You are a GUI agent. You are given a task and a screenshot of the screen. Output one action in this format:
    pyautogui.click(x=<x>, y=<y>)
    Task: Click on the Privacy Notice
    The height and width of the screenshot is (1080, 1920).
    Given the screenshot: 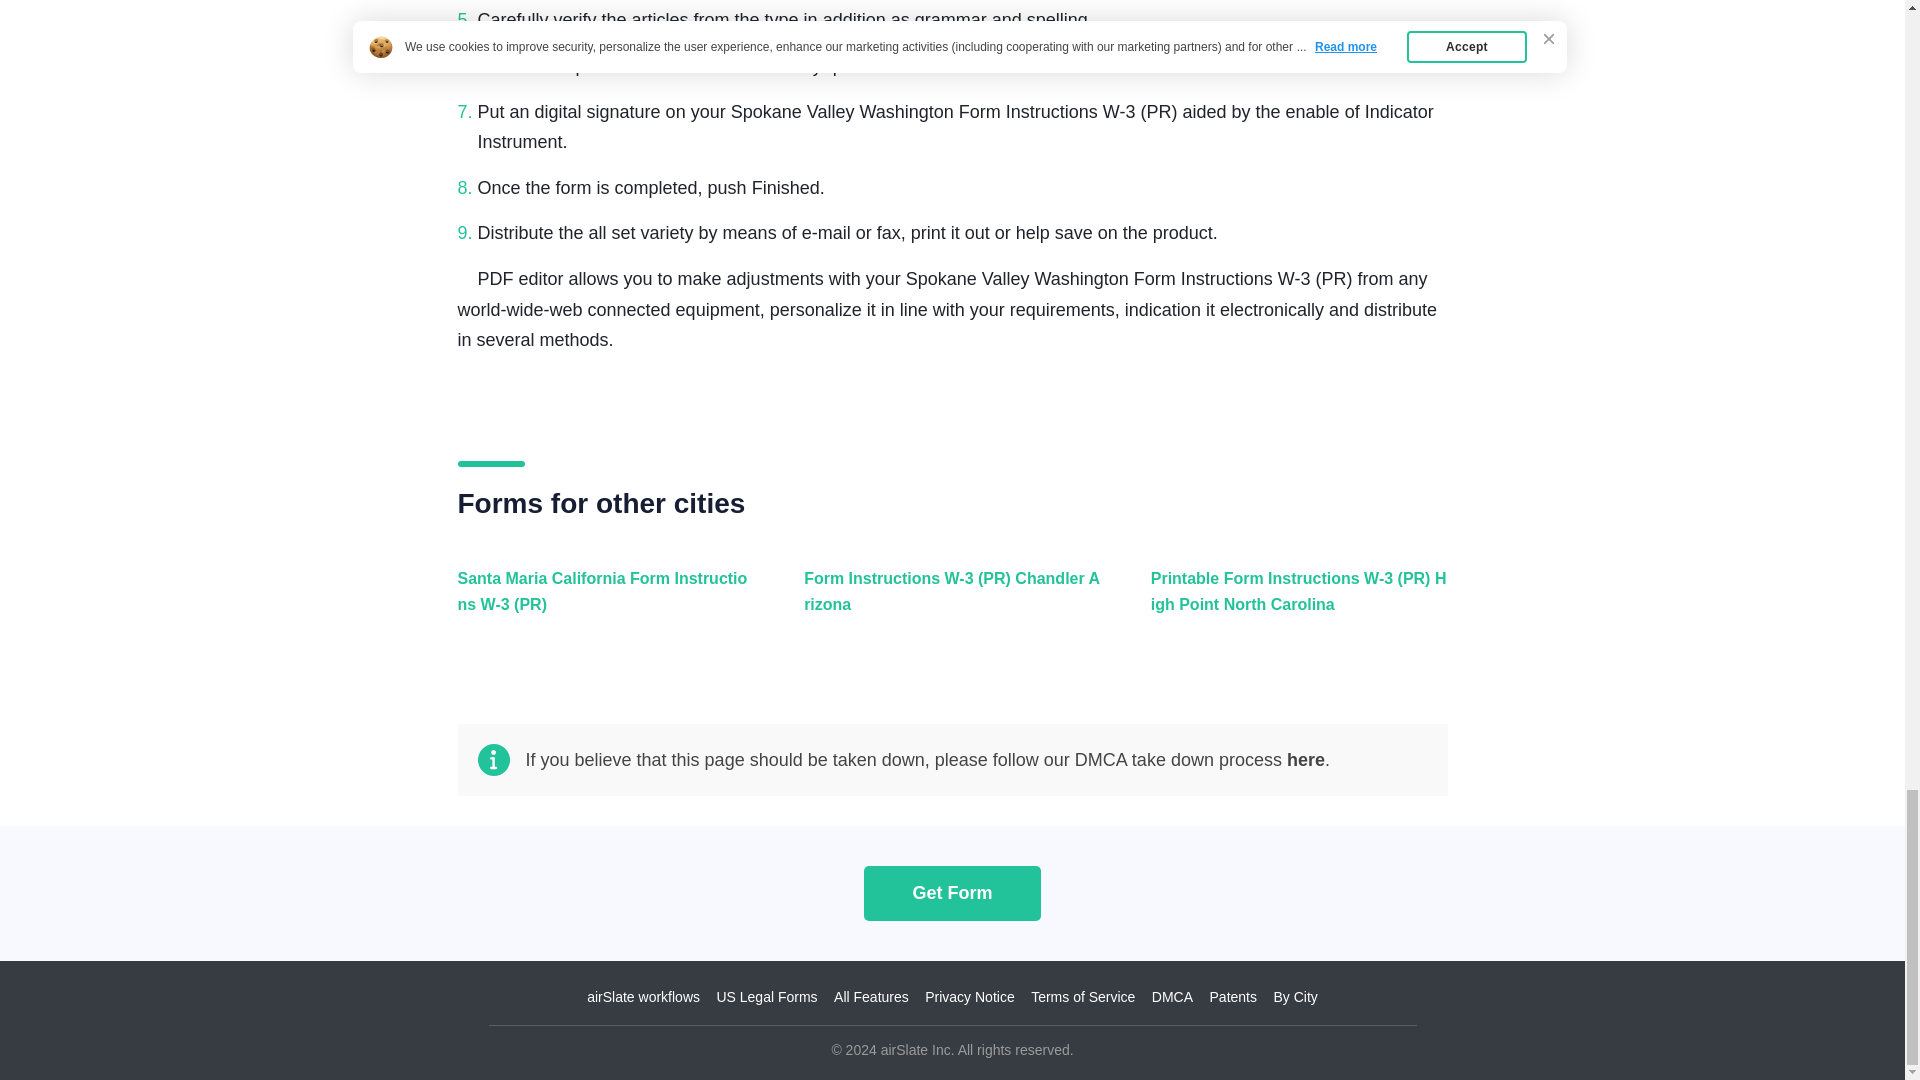 What is the action you would take?
    pyautogui.click(x=969, y=997)
    